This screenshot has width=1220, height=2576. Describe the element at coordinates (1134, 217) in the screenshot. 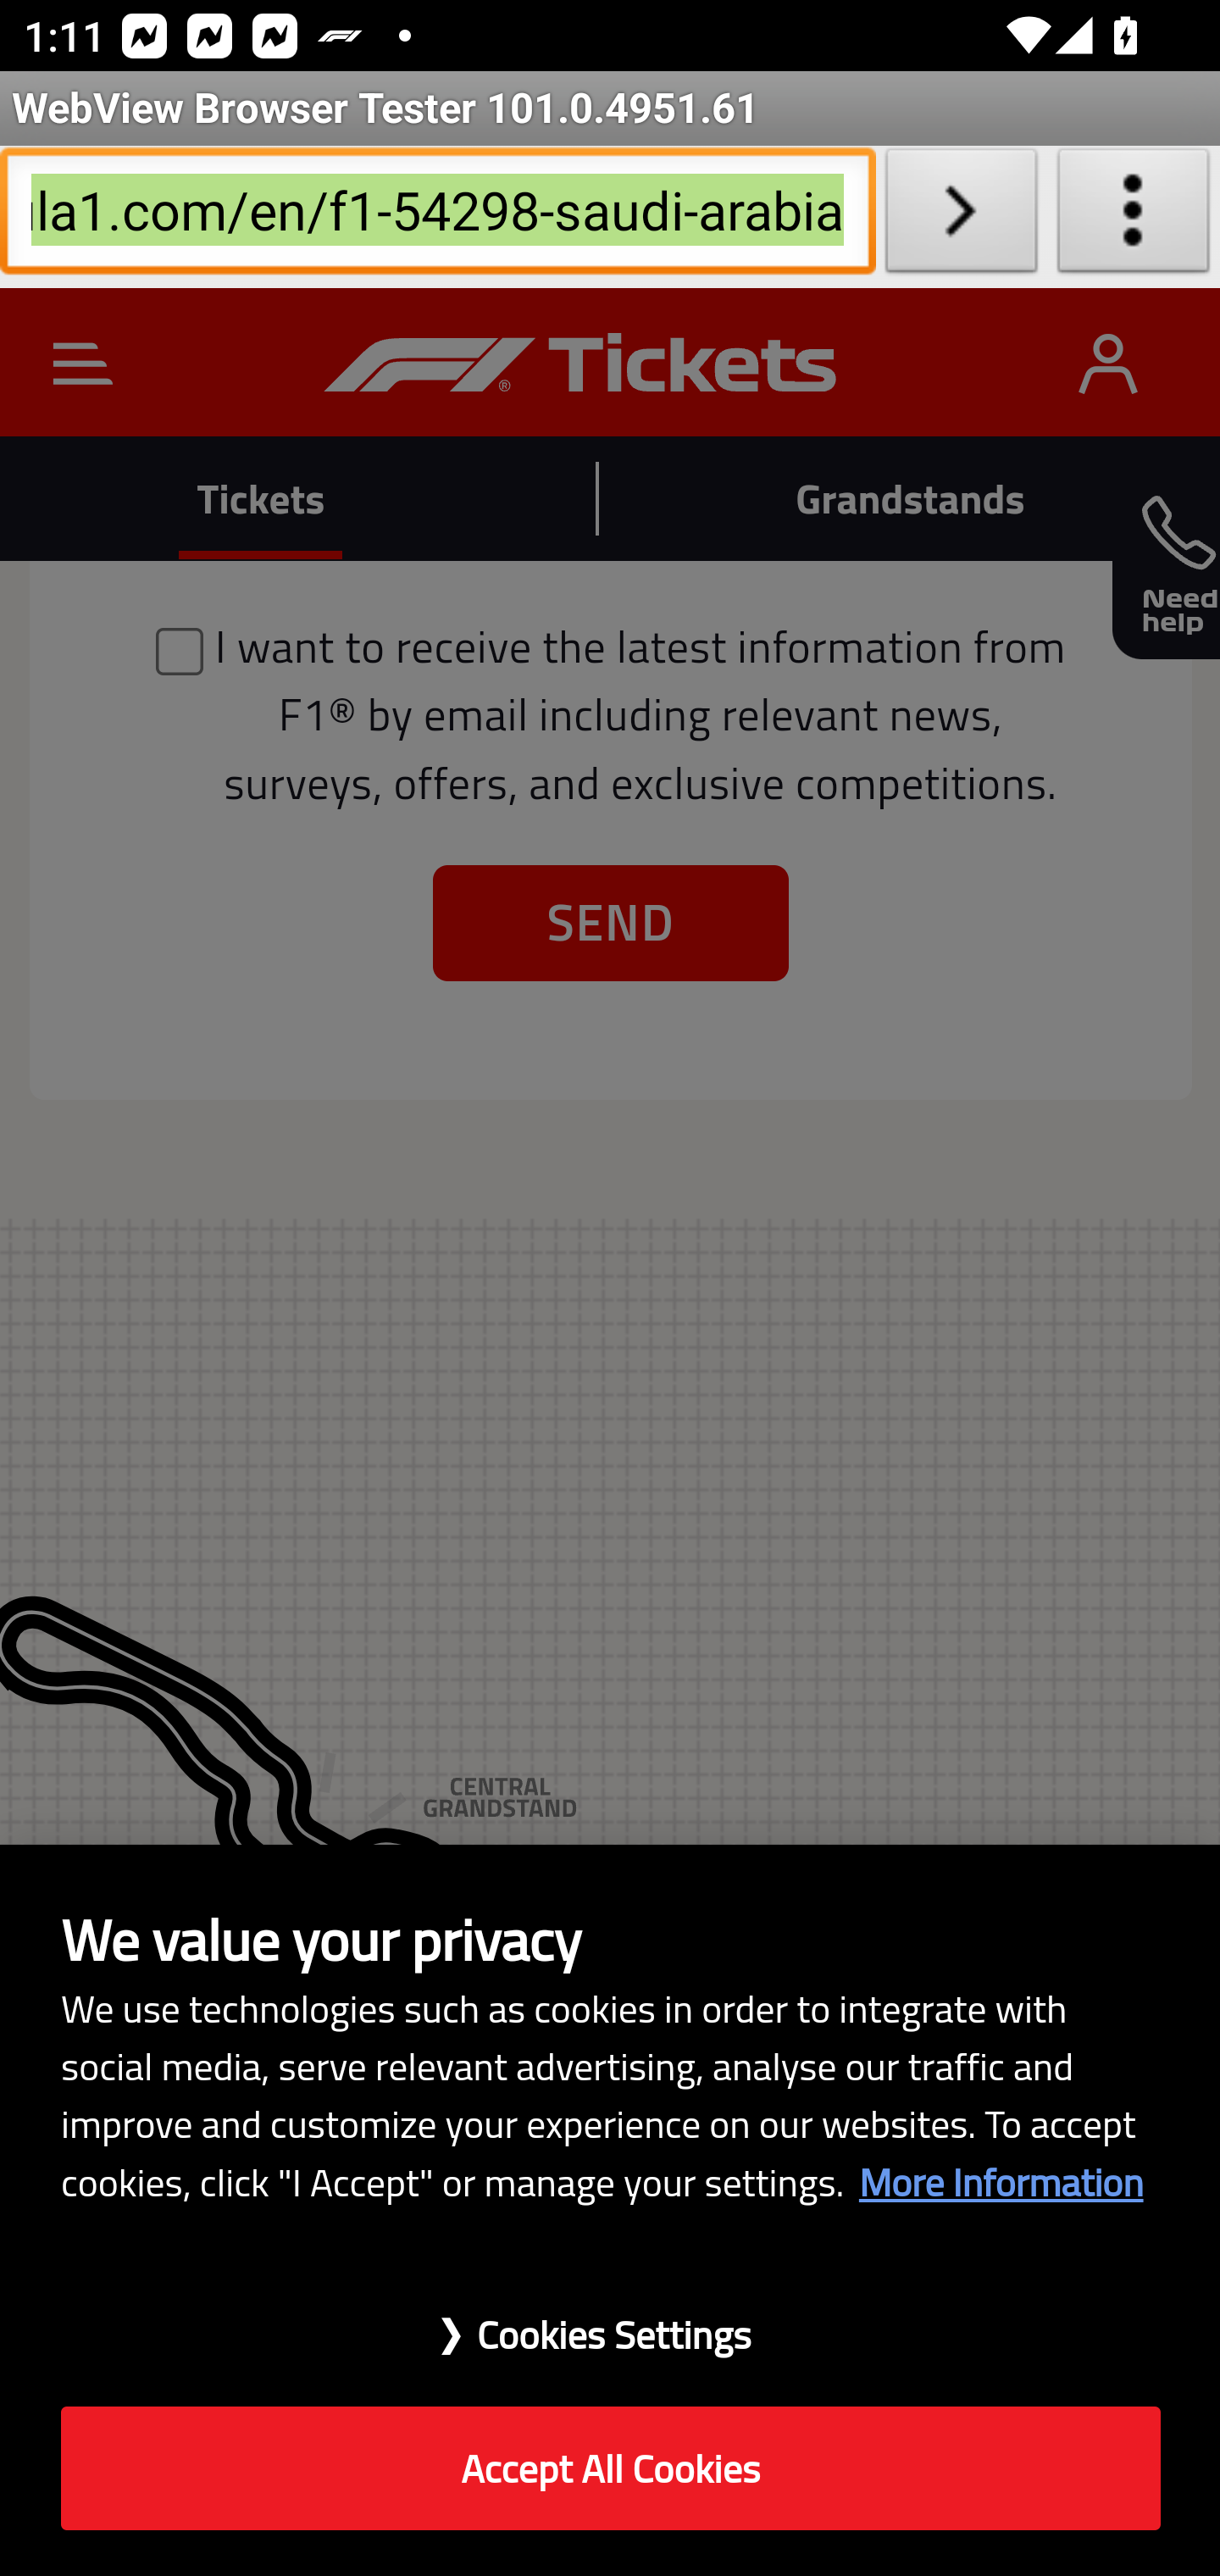

I see `About WebView` at that location.